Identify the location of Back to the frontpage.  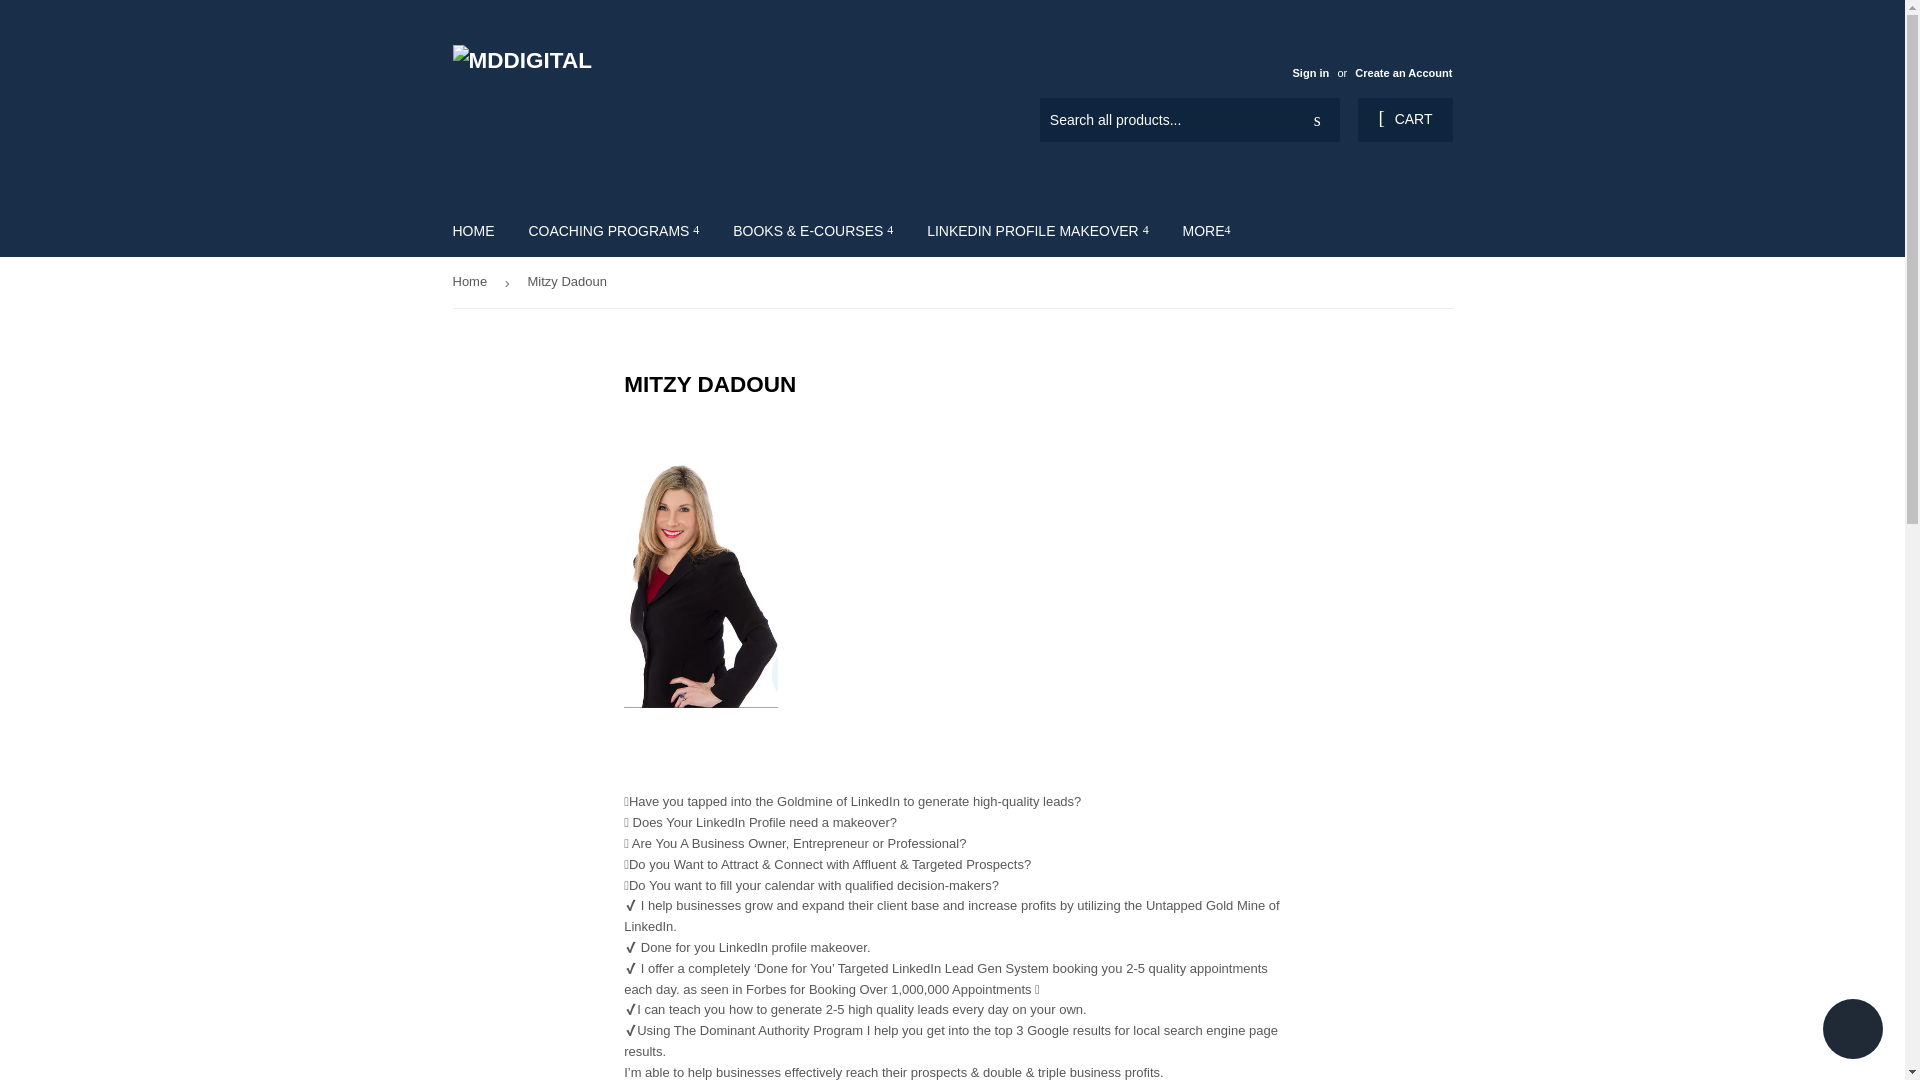
(472, 282).